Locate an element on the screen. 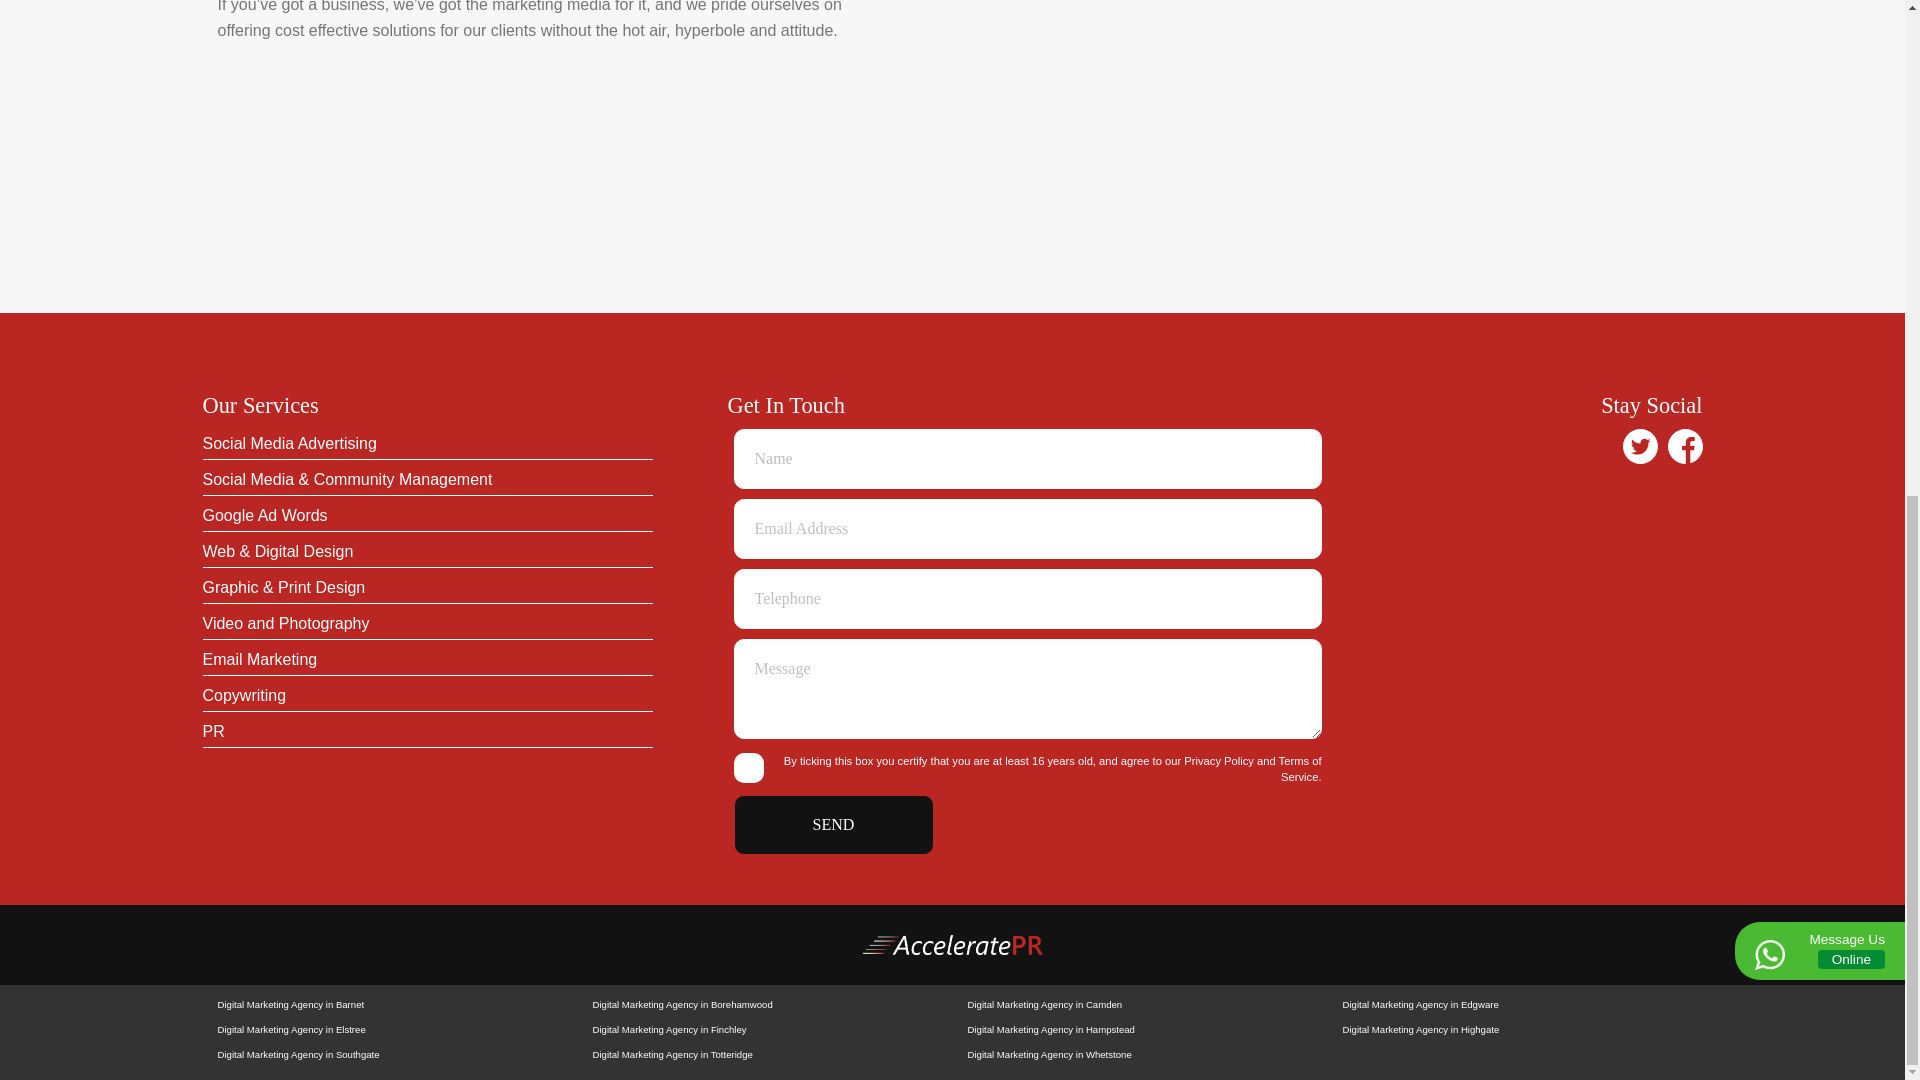 The image size is (1920, 1080). SEND is located at coordinates (833, 824).